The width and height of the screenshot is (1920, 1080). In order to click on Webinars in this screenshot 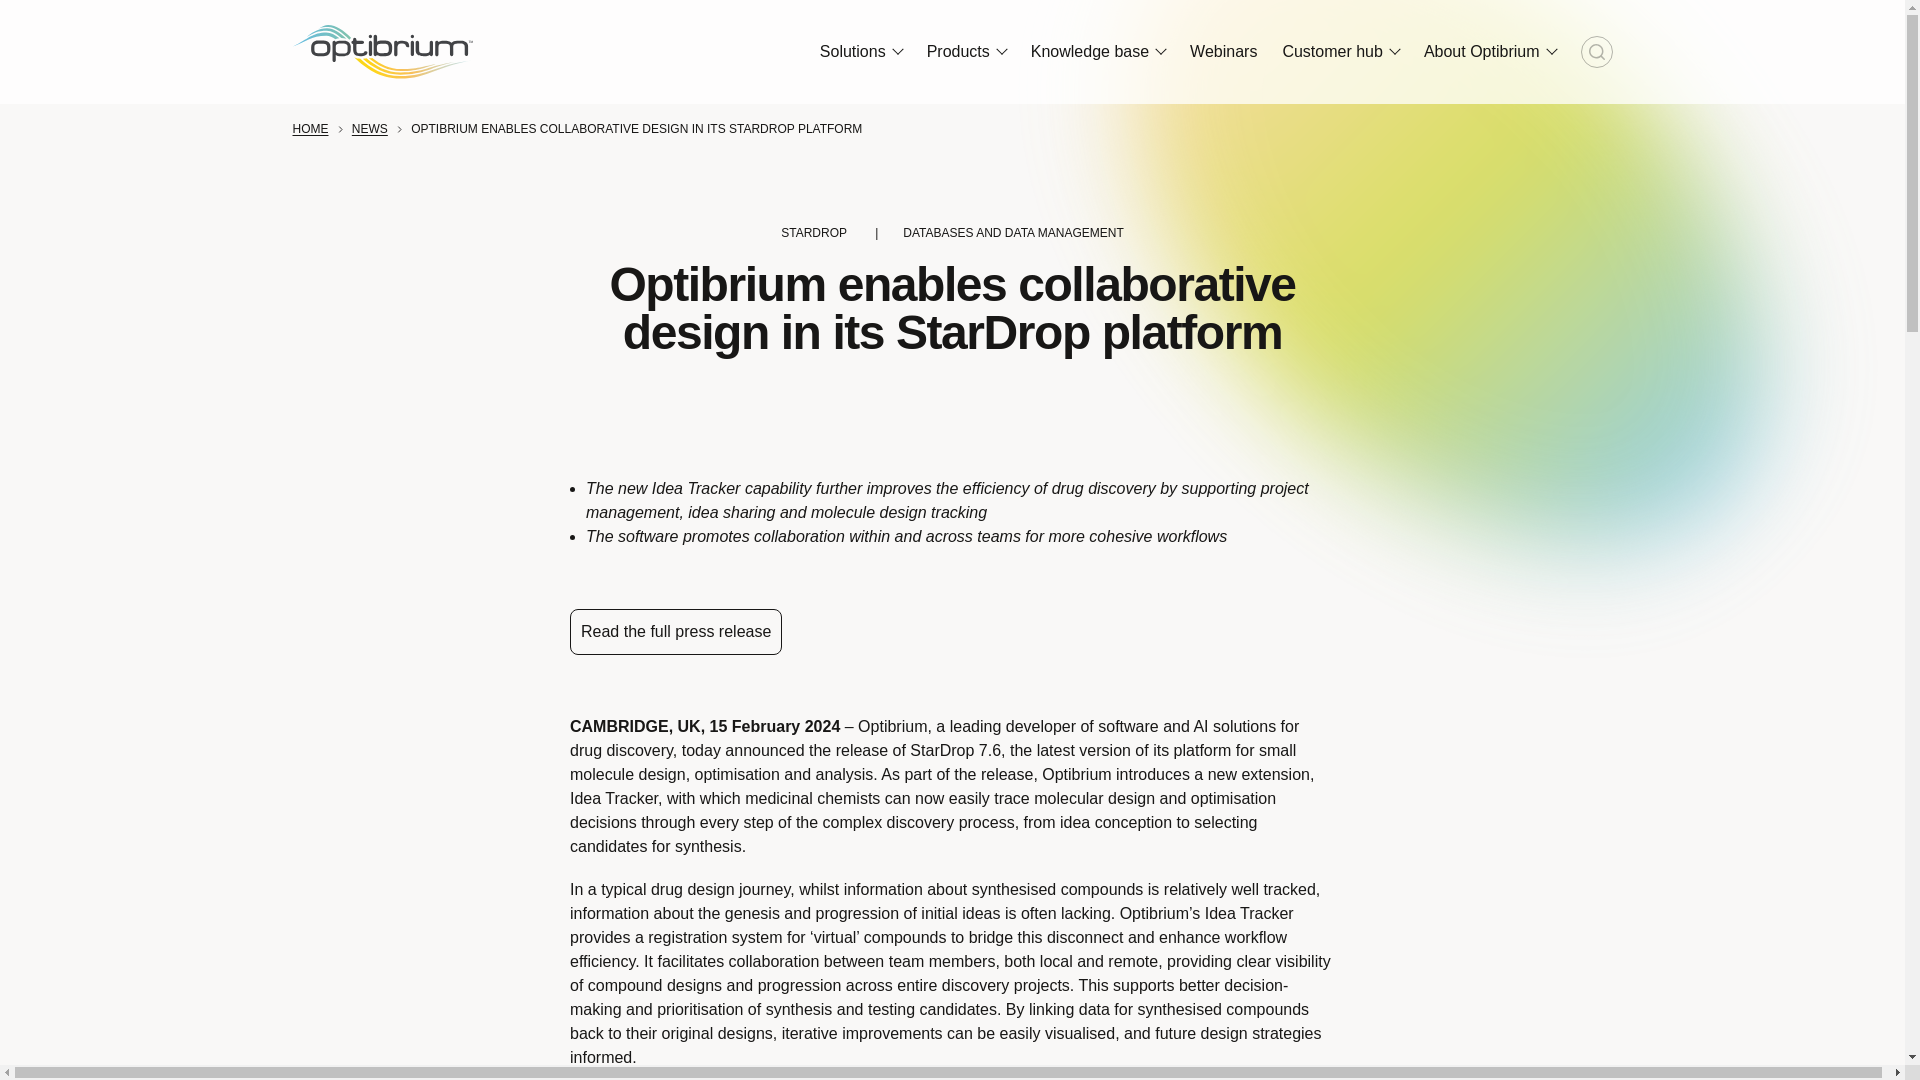, I will do `click(1224, 52)`.